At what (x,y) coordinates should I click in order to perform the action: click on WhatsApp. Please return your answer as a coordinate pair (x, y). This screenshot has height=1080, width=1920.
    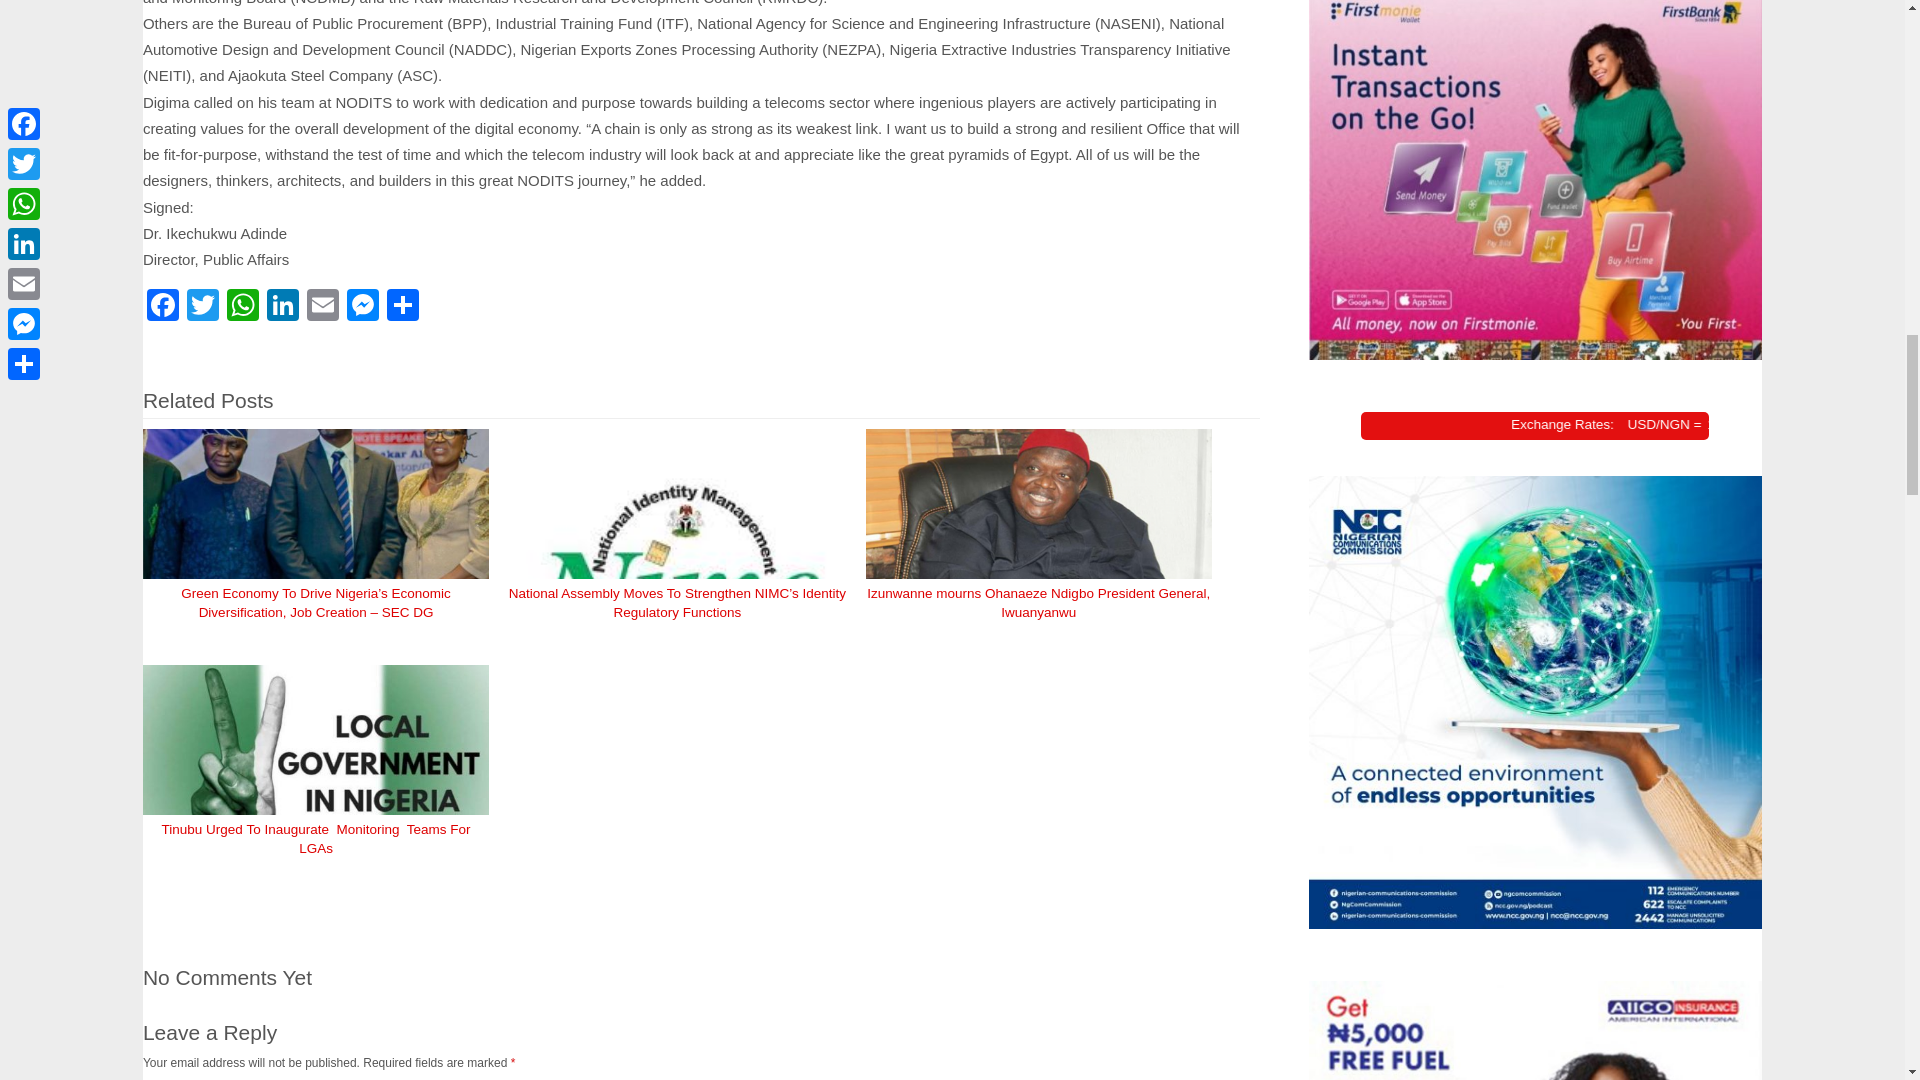
    Looking at the image, I should click on (242, 308).